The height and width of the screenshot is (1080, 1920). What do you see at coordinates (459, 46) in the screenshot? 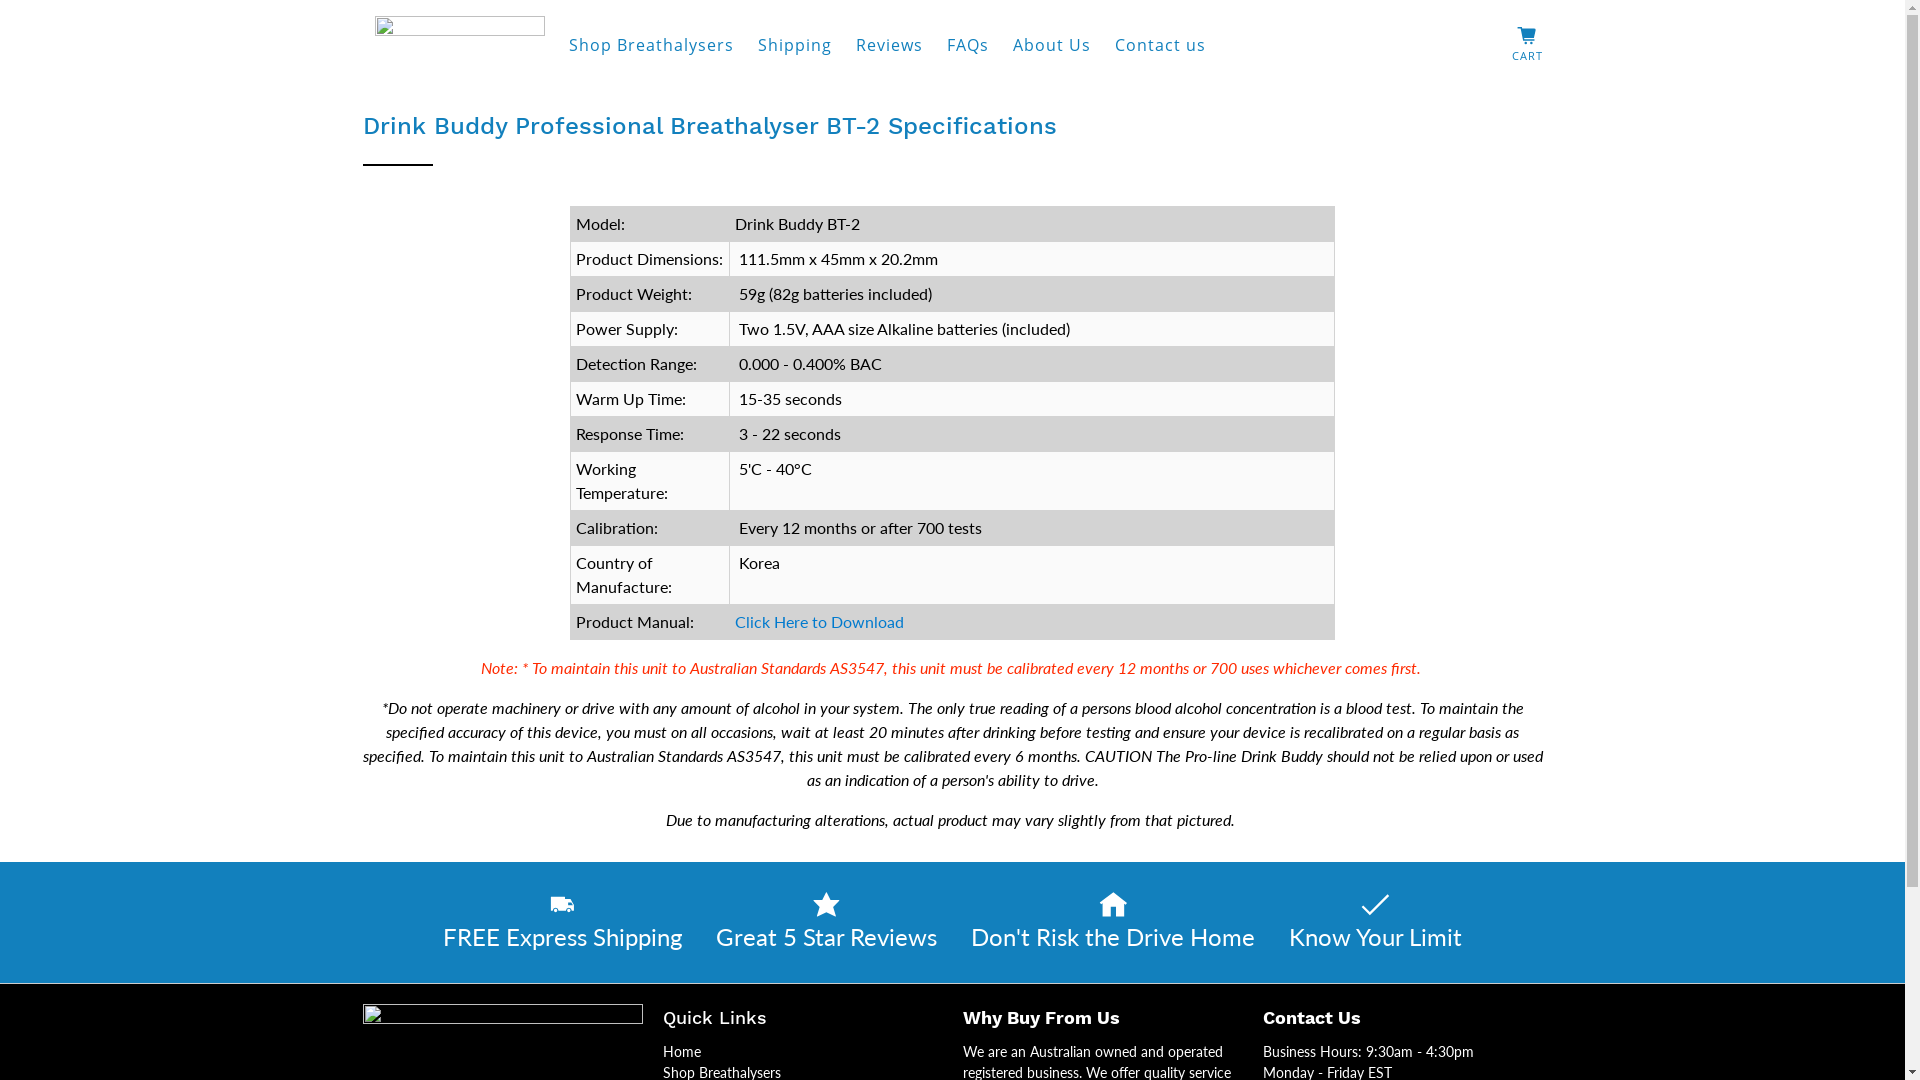
I see `Drink Buddy Breathalyser` at bounding box center [459, 46].